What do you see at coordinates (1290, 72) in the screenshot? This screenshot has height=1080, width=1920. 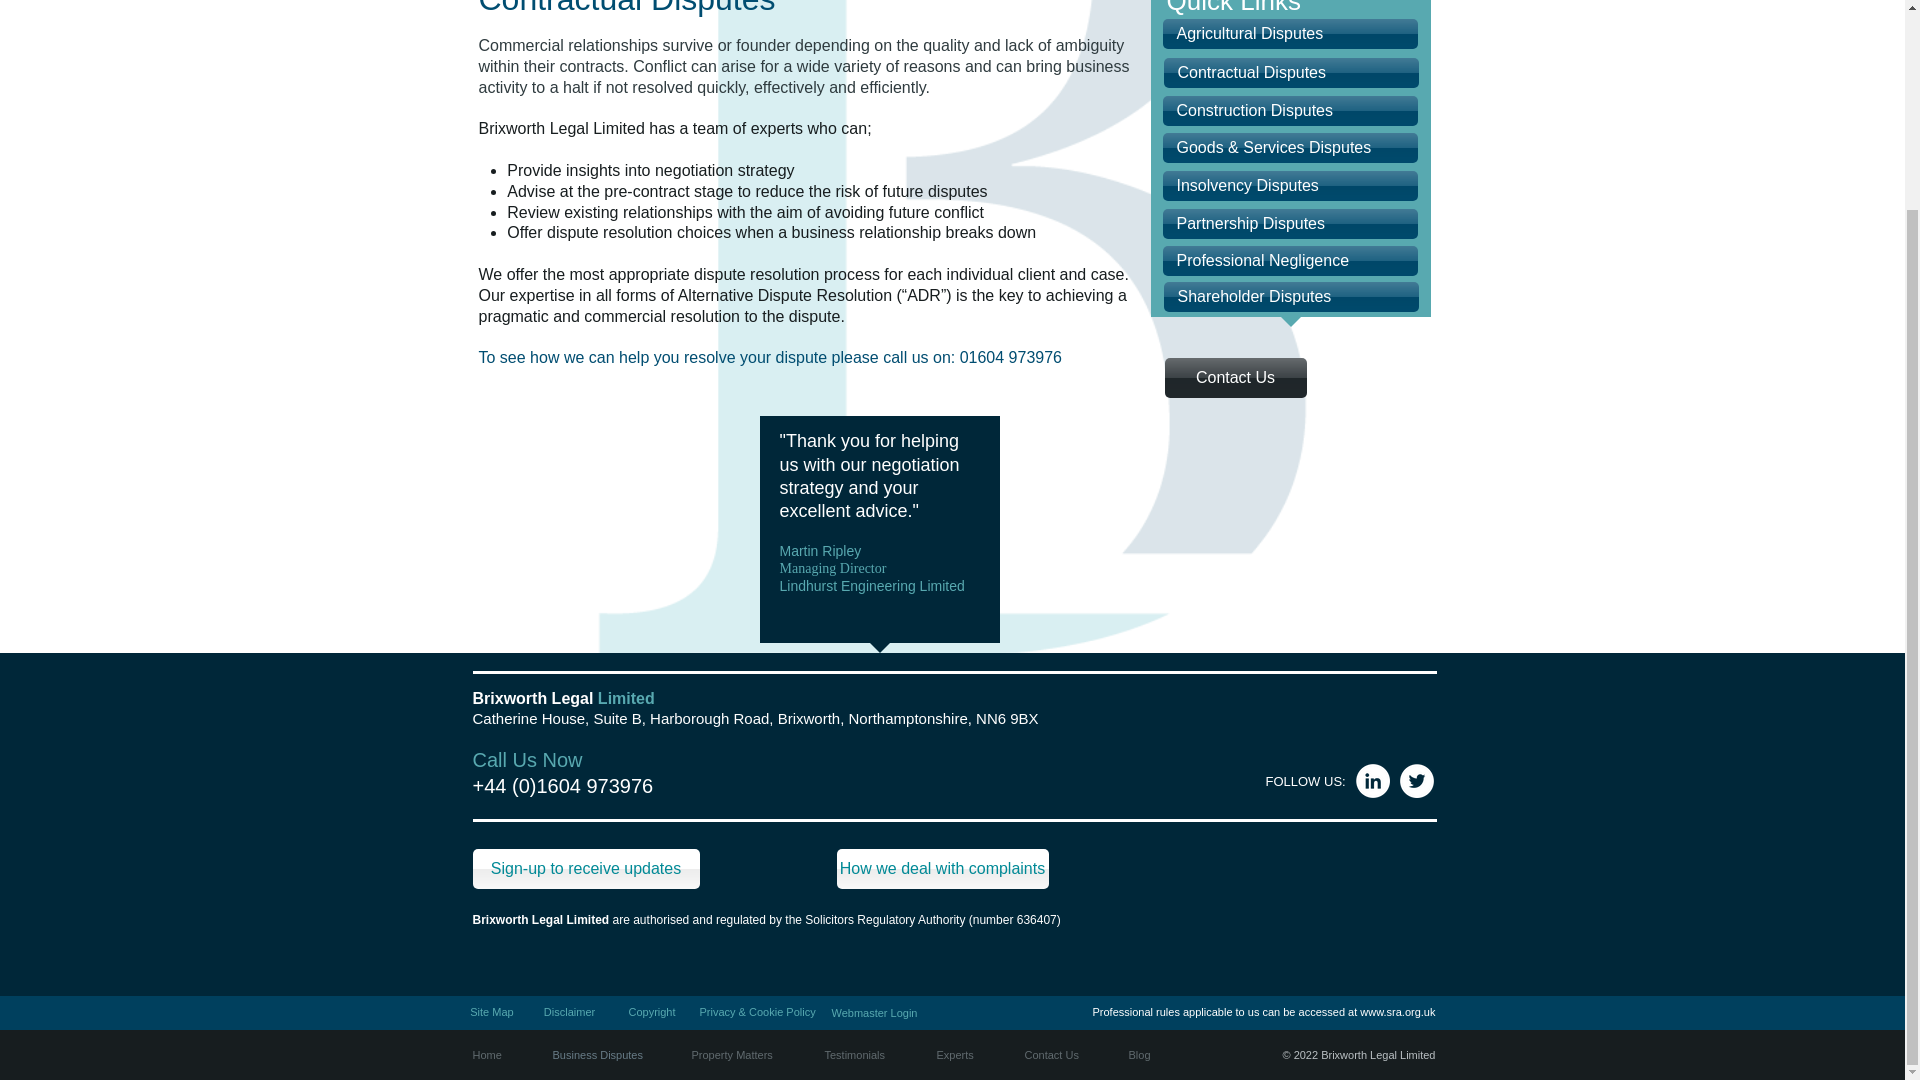 I see `Contractual Disputes` at bounding box center [1290, 72].